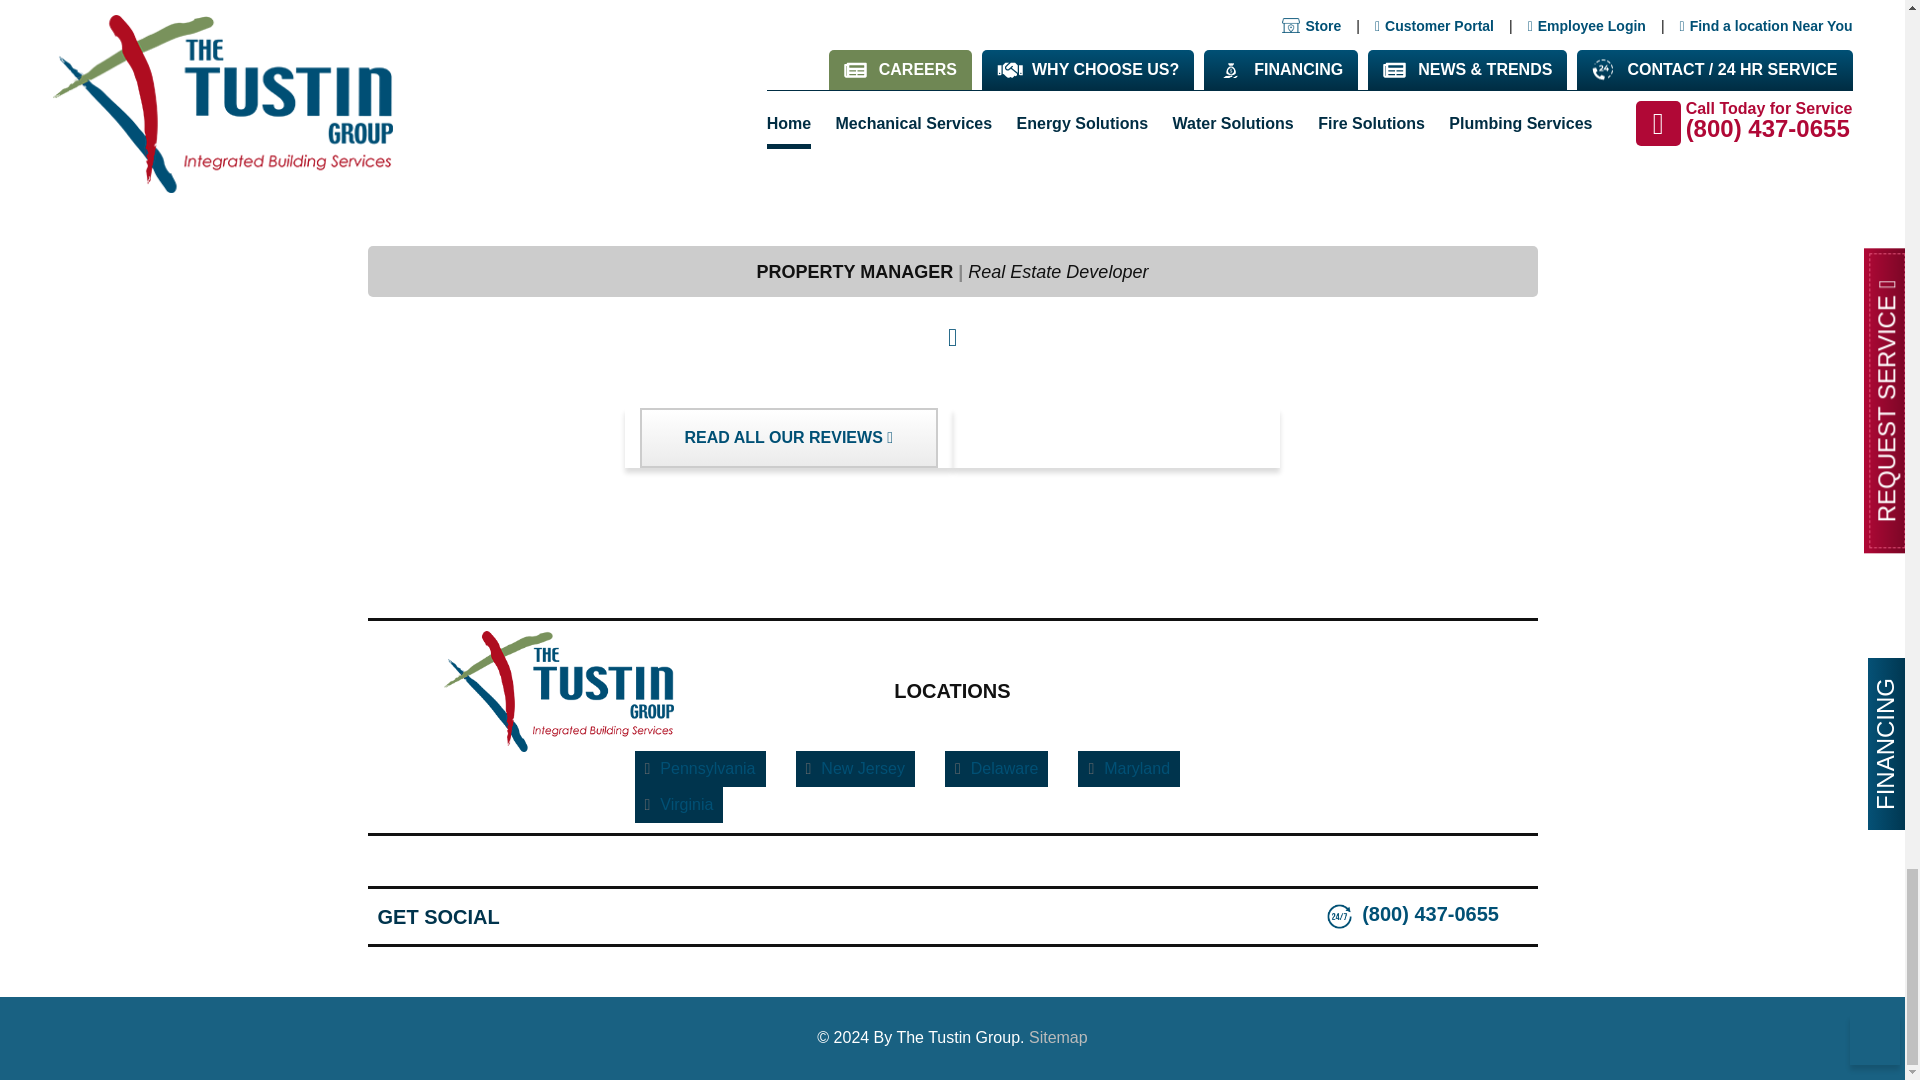  I want to click on Facebook, so click(521, 916).